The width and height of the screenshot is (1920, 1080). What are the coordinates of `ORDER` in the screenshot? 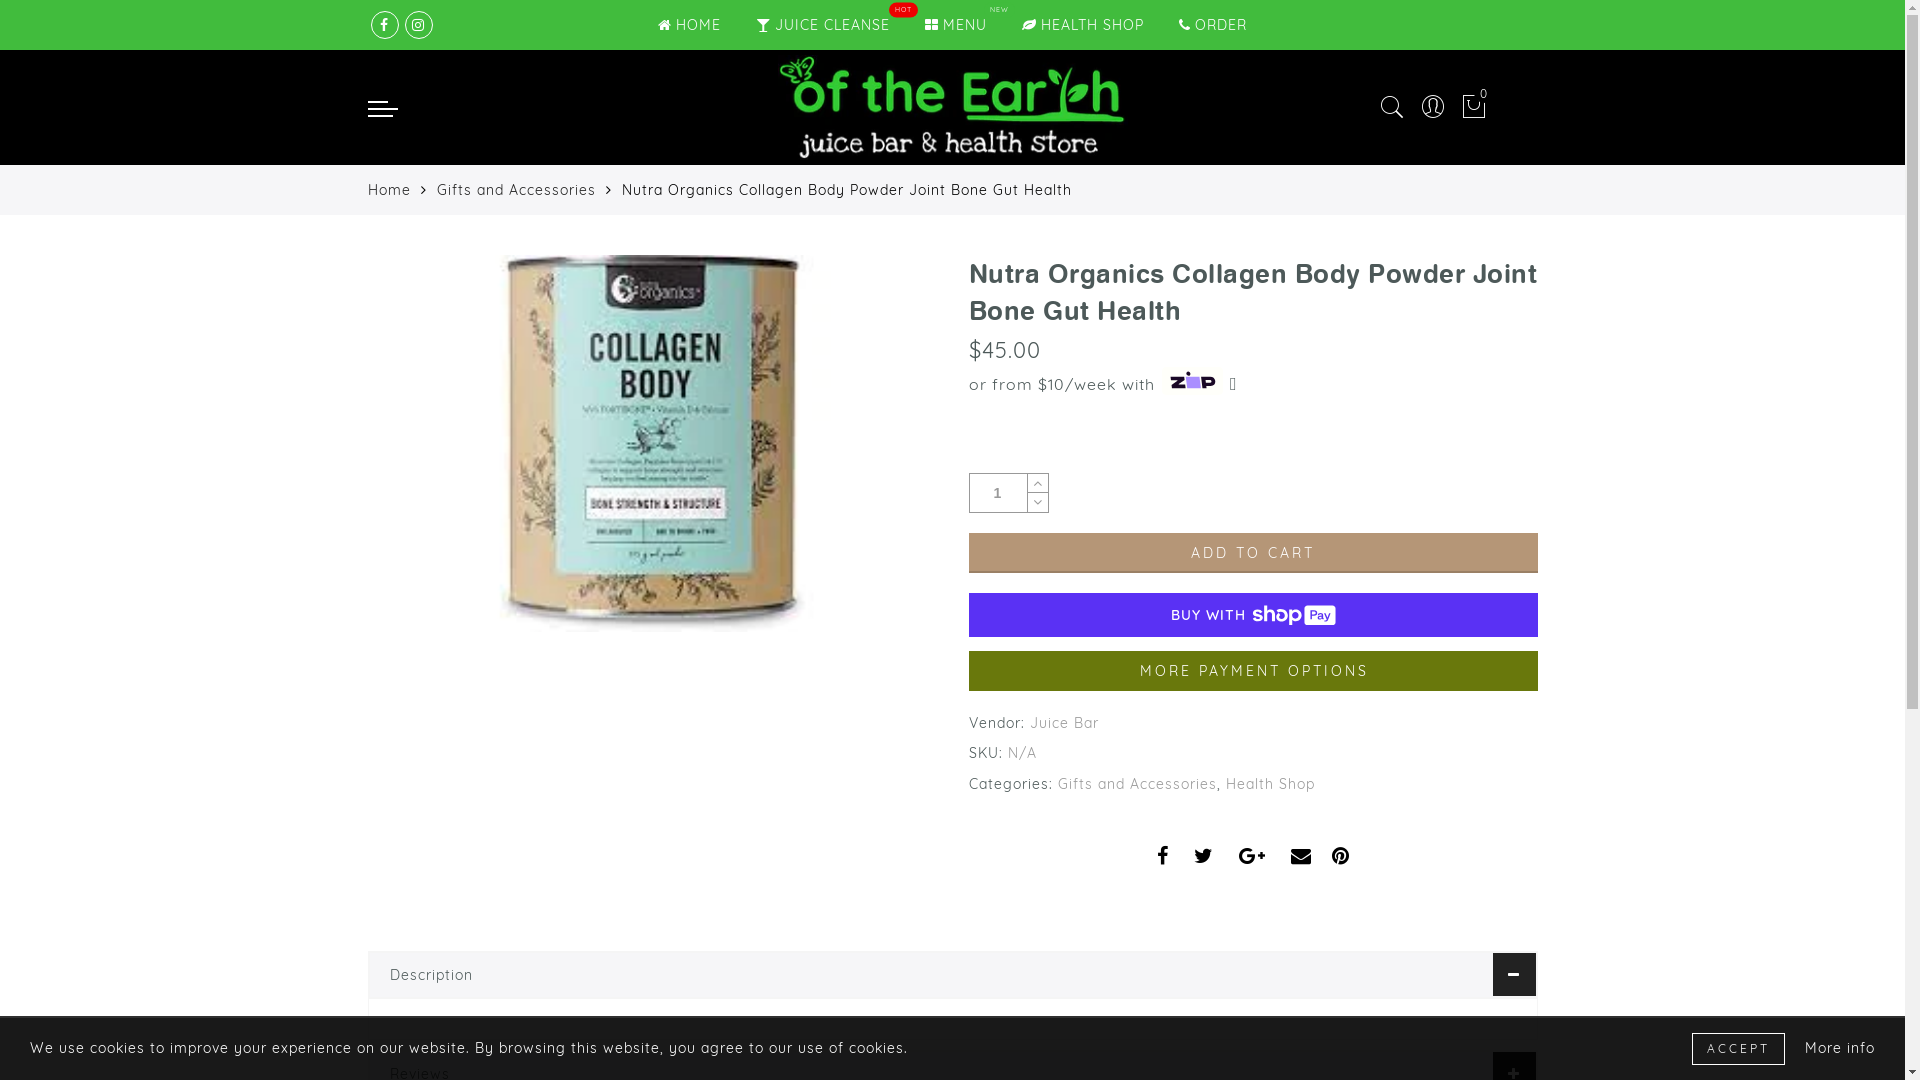 It's located at (1213, 25).